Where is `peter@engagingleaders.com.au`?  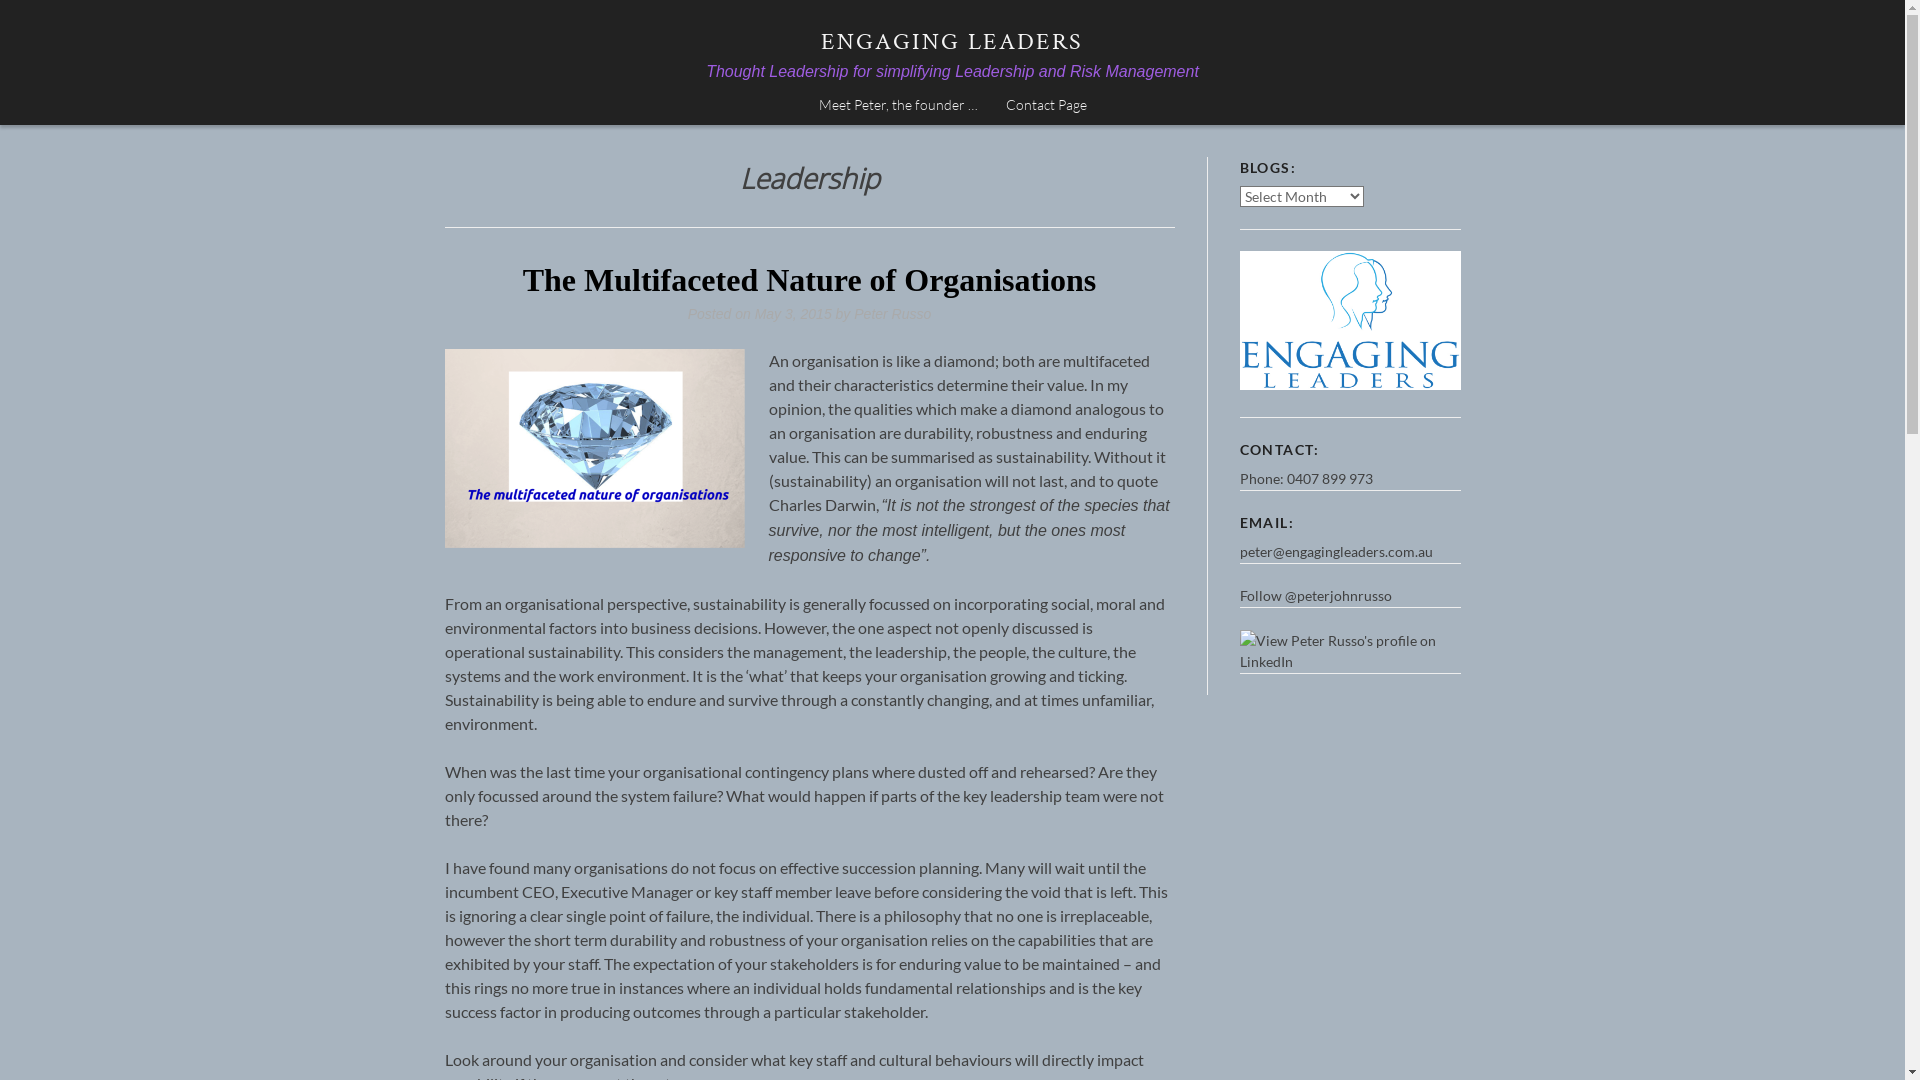
peter@engagingleaders.com.au is located at coordinates (1336, 552).